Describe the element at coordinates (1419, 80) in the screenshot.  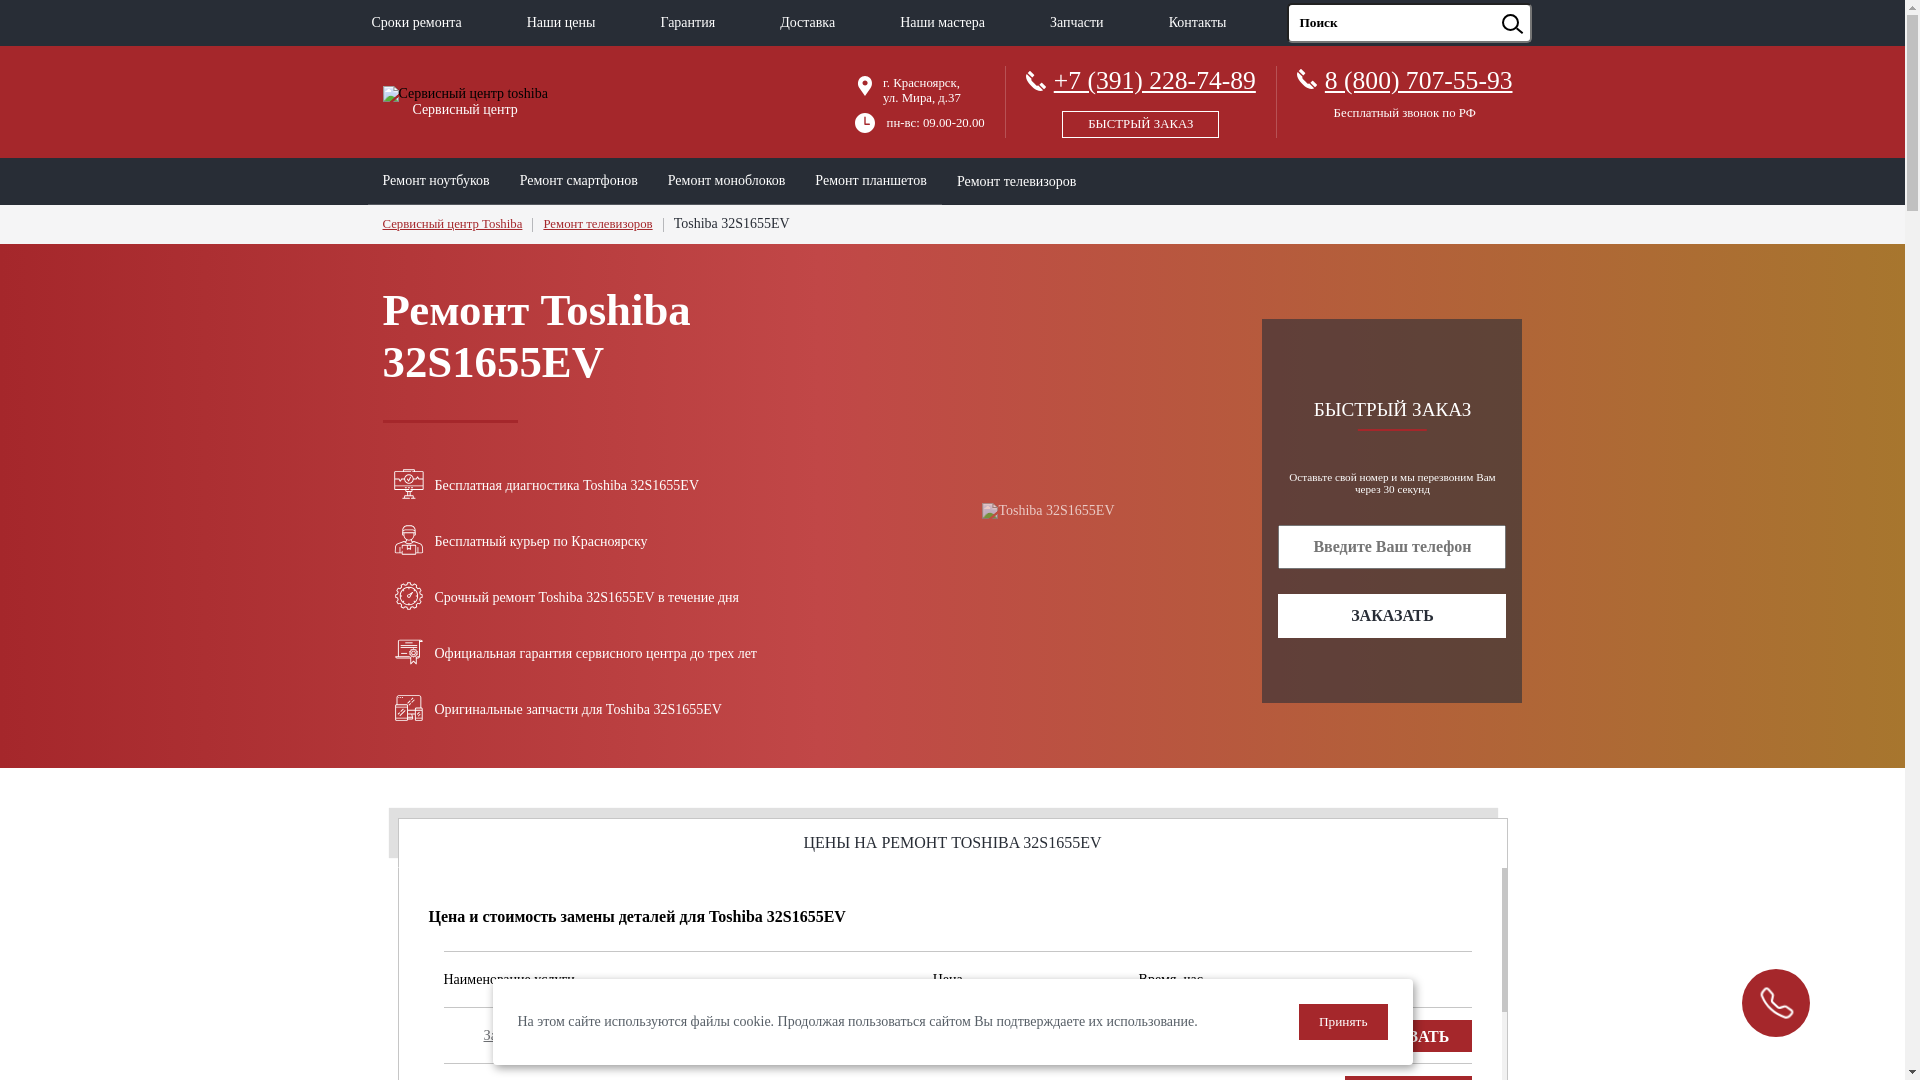
I see `8 (800) 707-55-93` at that location.